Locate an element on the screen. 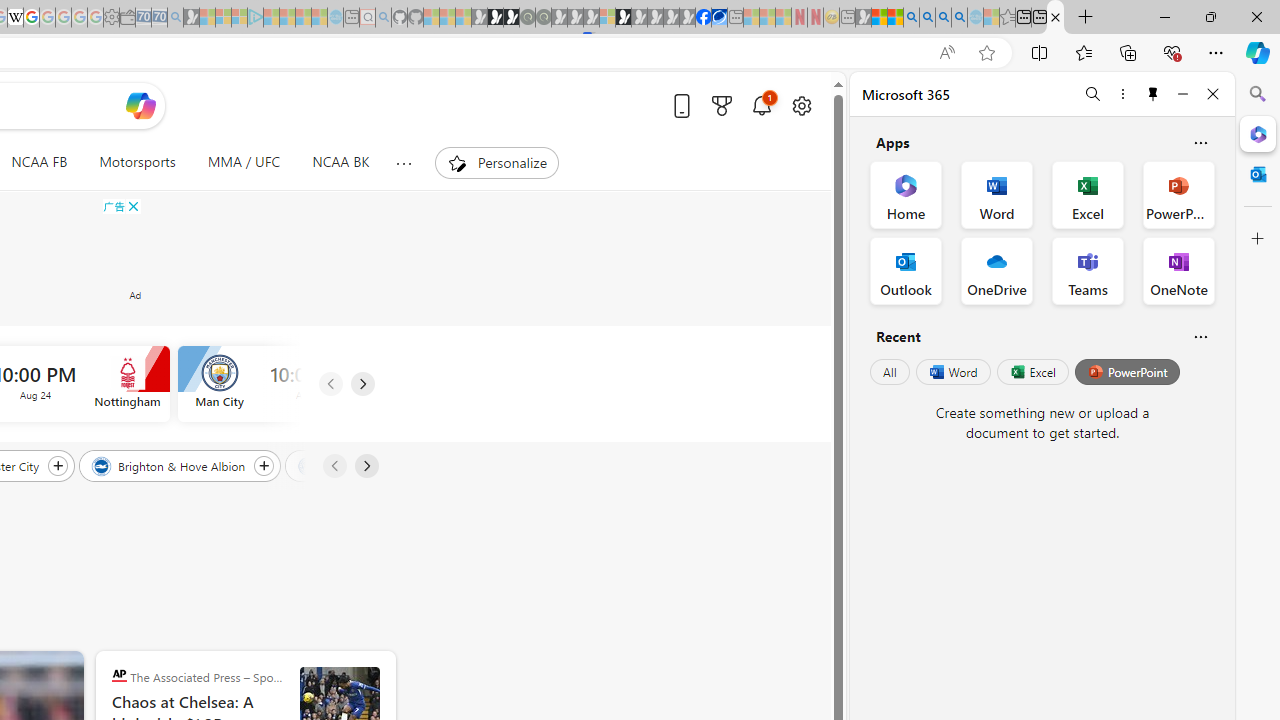  Show more topics is located at coordinates (402, 163).